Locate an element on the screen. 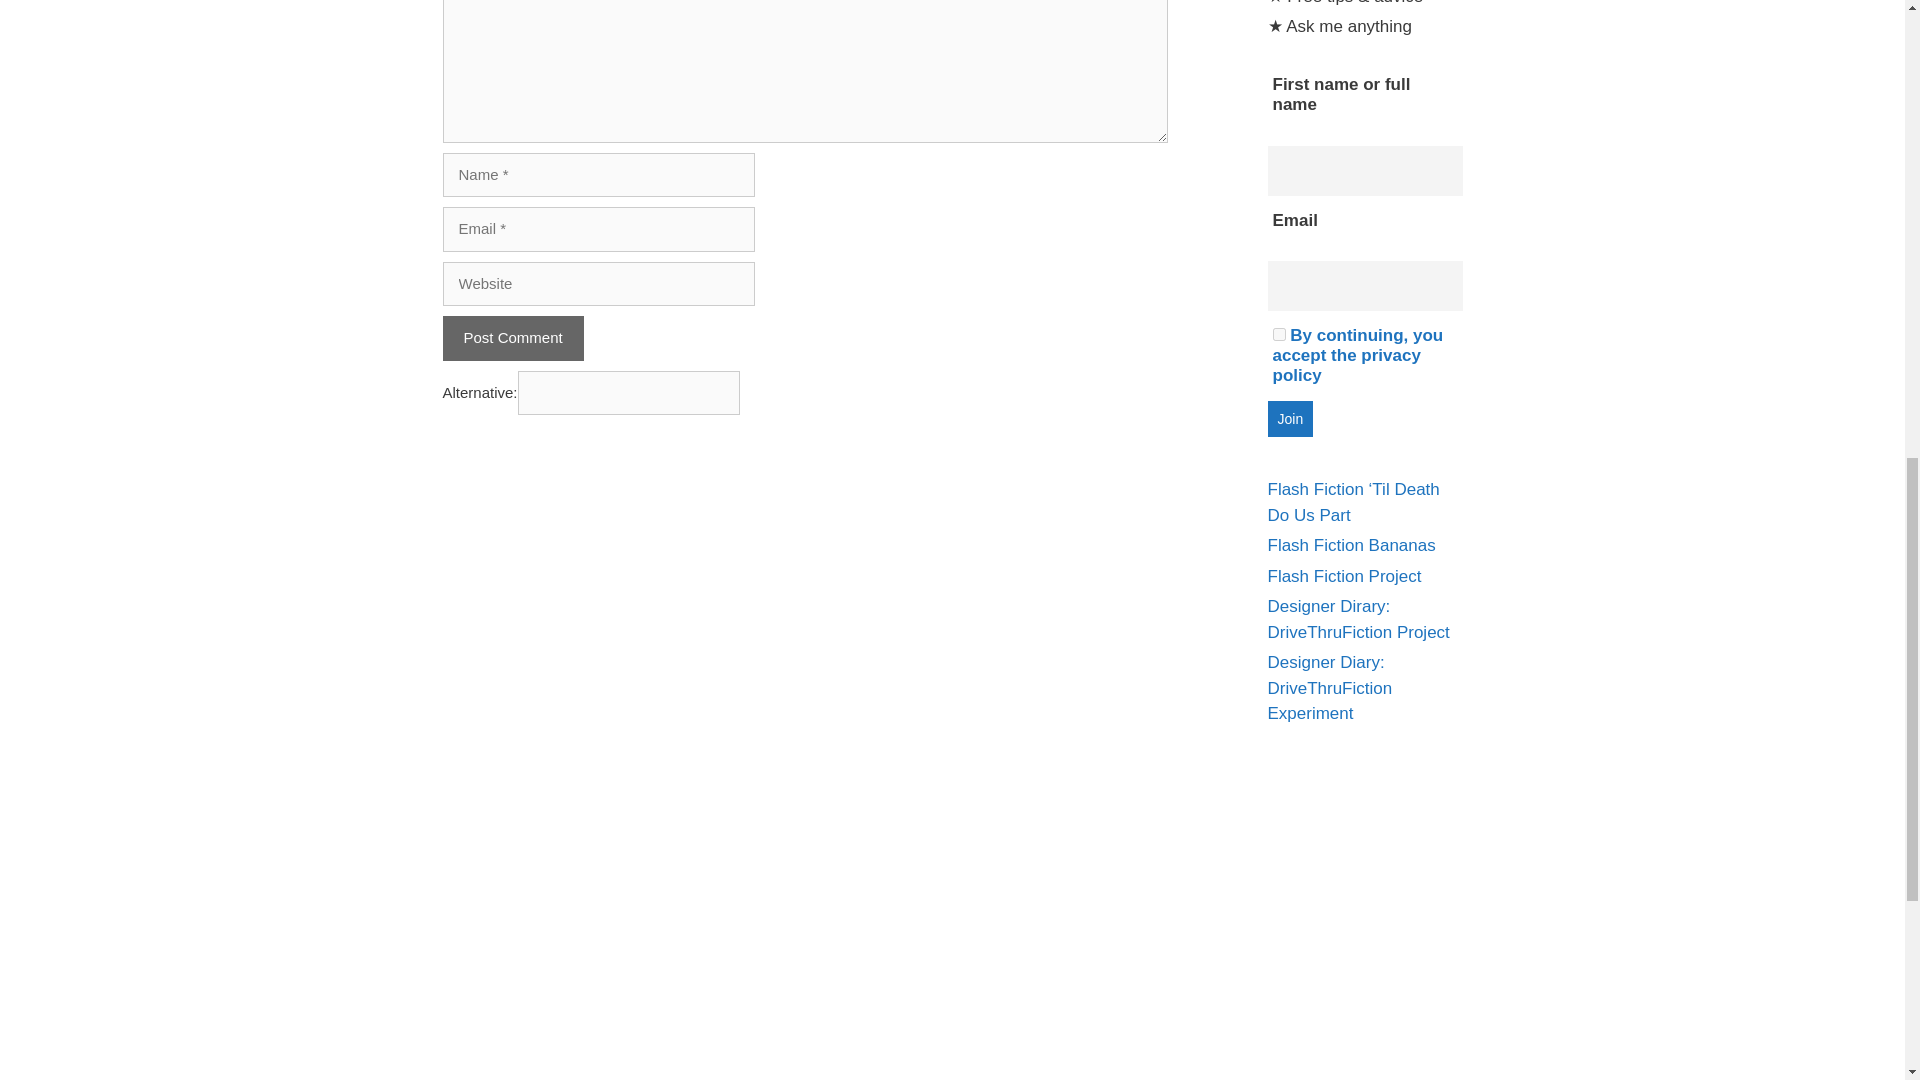 The width and height of the screenshot is (1920, 1080). on is located at coordinates (1278, 334).